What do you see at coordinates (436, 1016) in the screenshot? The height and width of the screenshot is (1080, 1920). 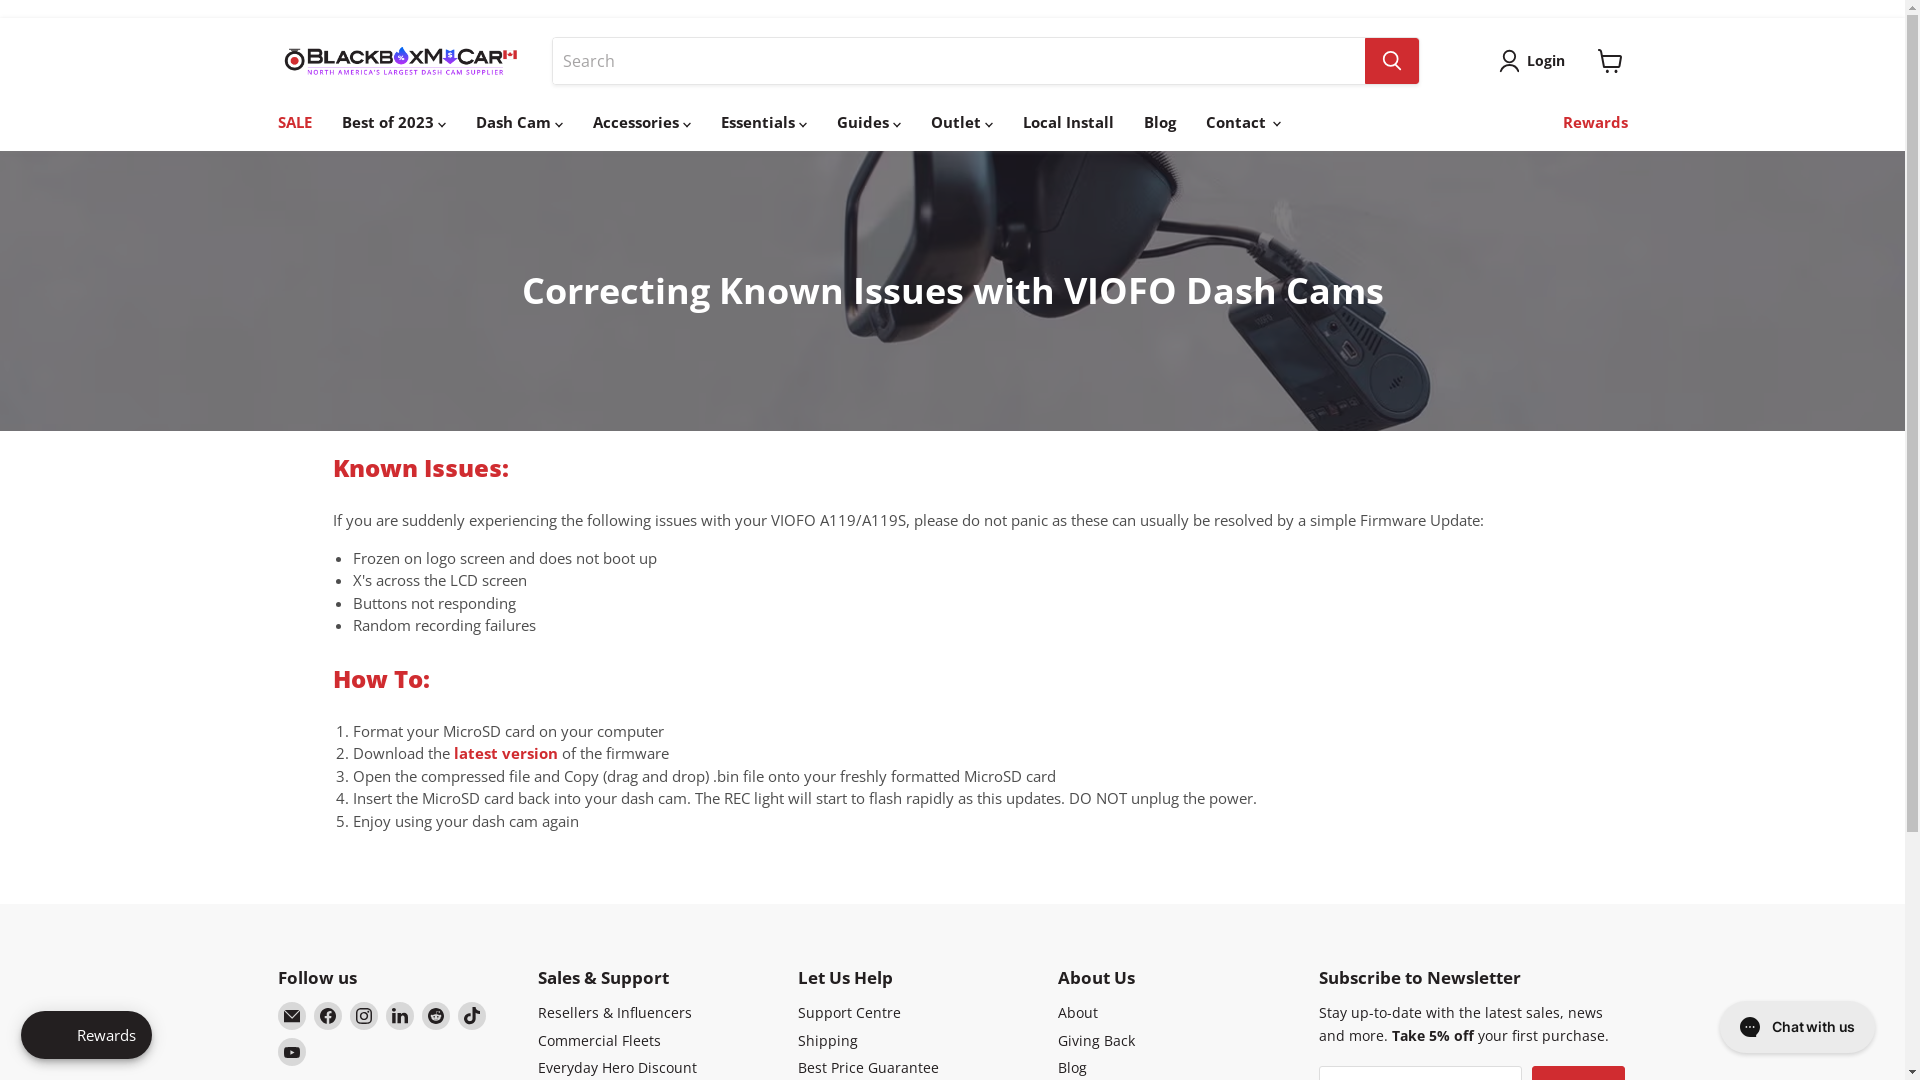 I see `Find us on Reddit` at bounding box center [436, 1016].